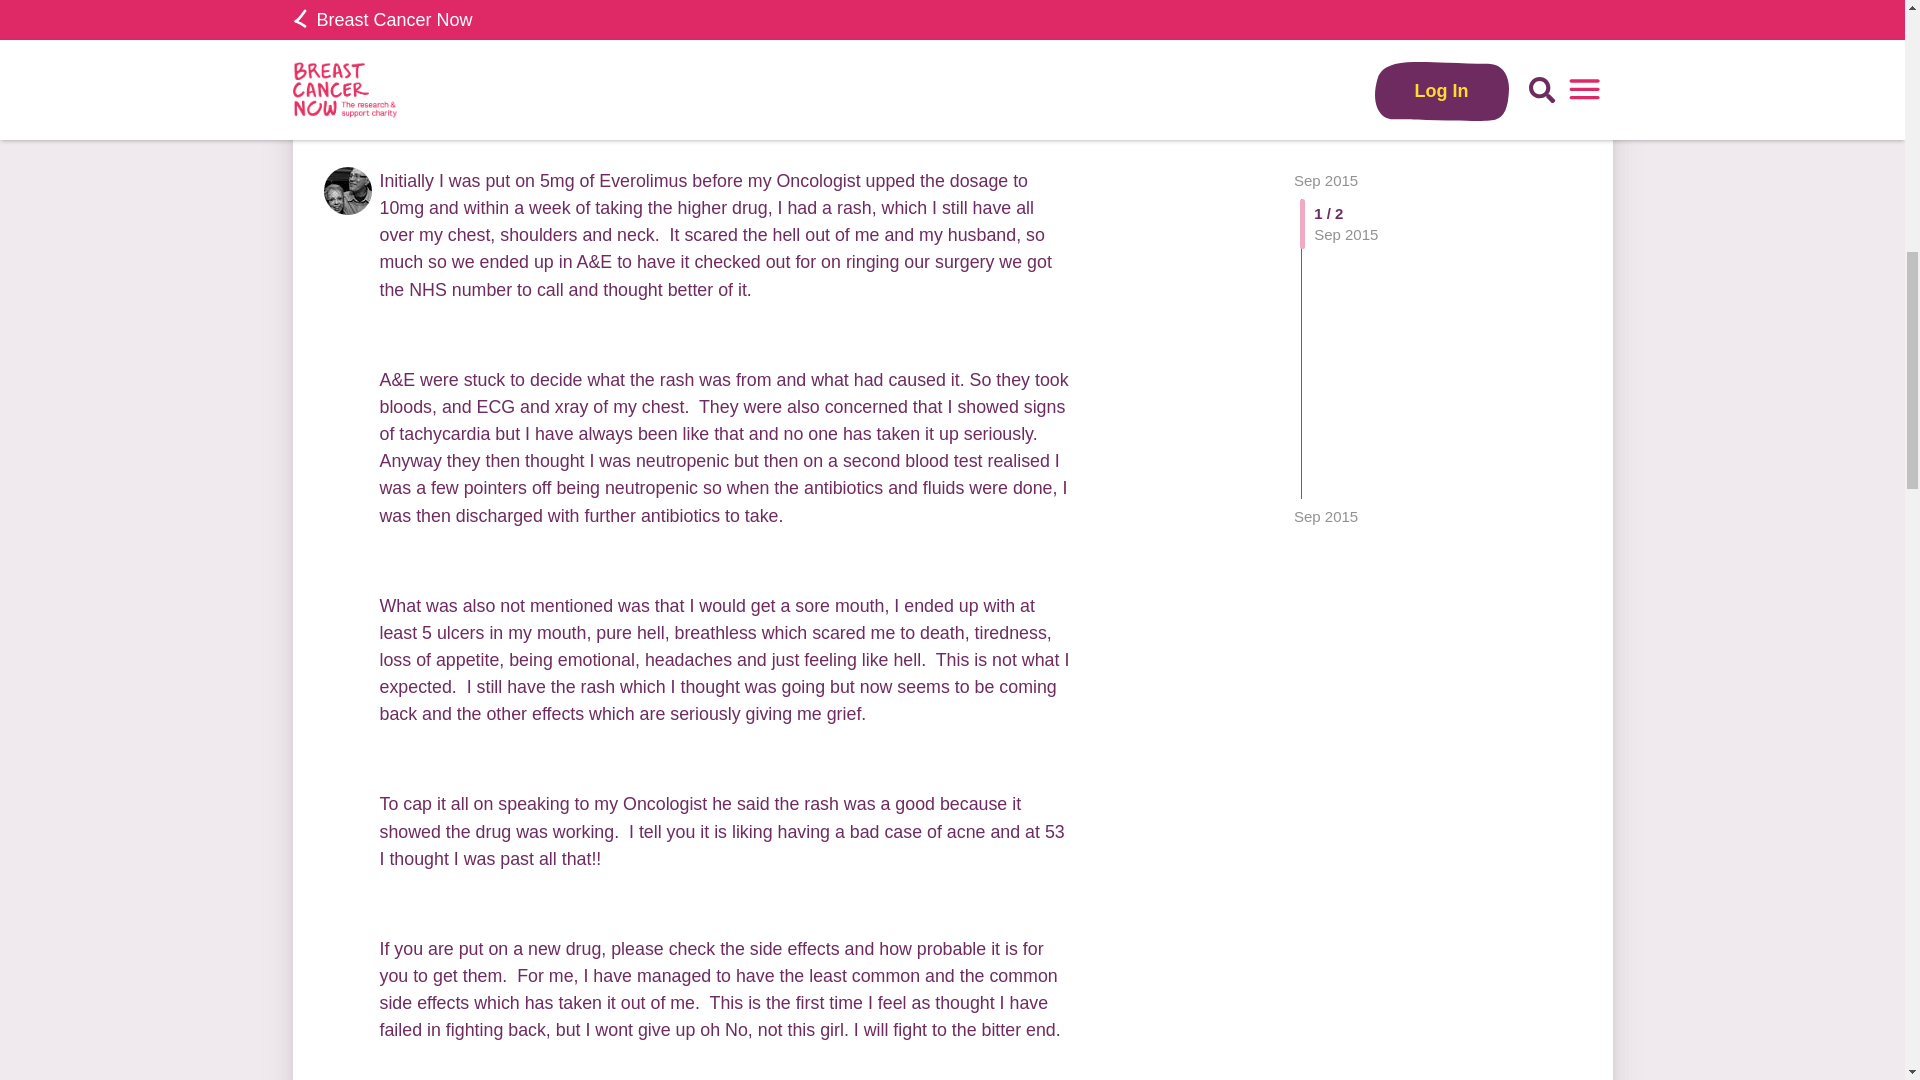  What do you see at coordinates (1326, 27) in the screenshot?
I see `13 Sep 2015 06:24` at bounding box center [1326, 27].